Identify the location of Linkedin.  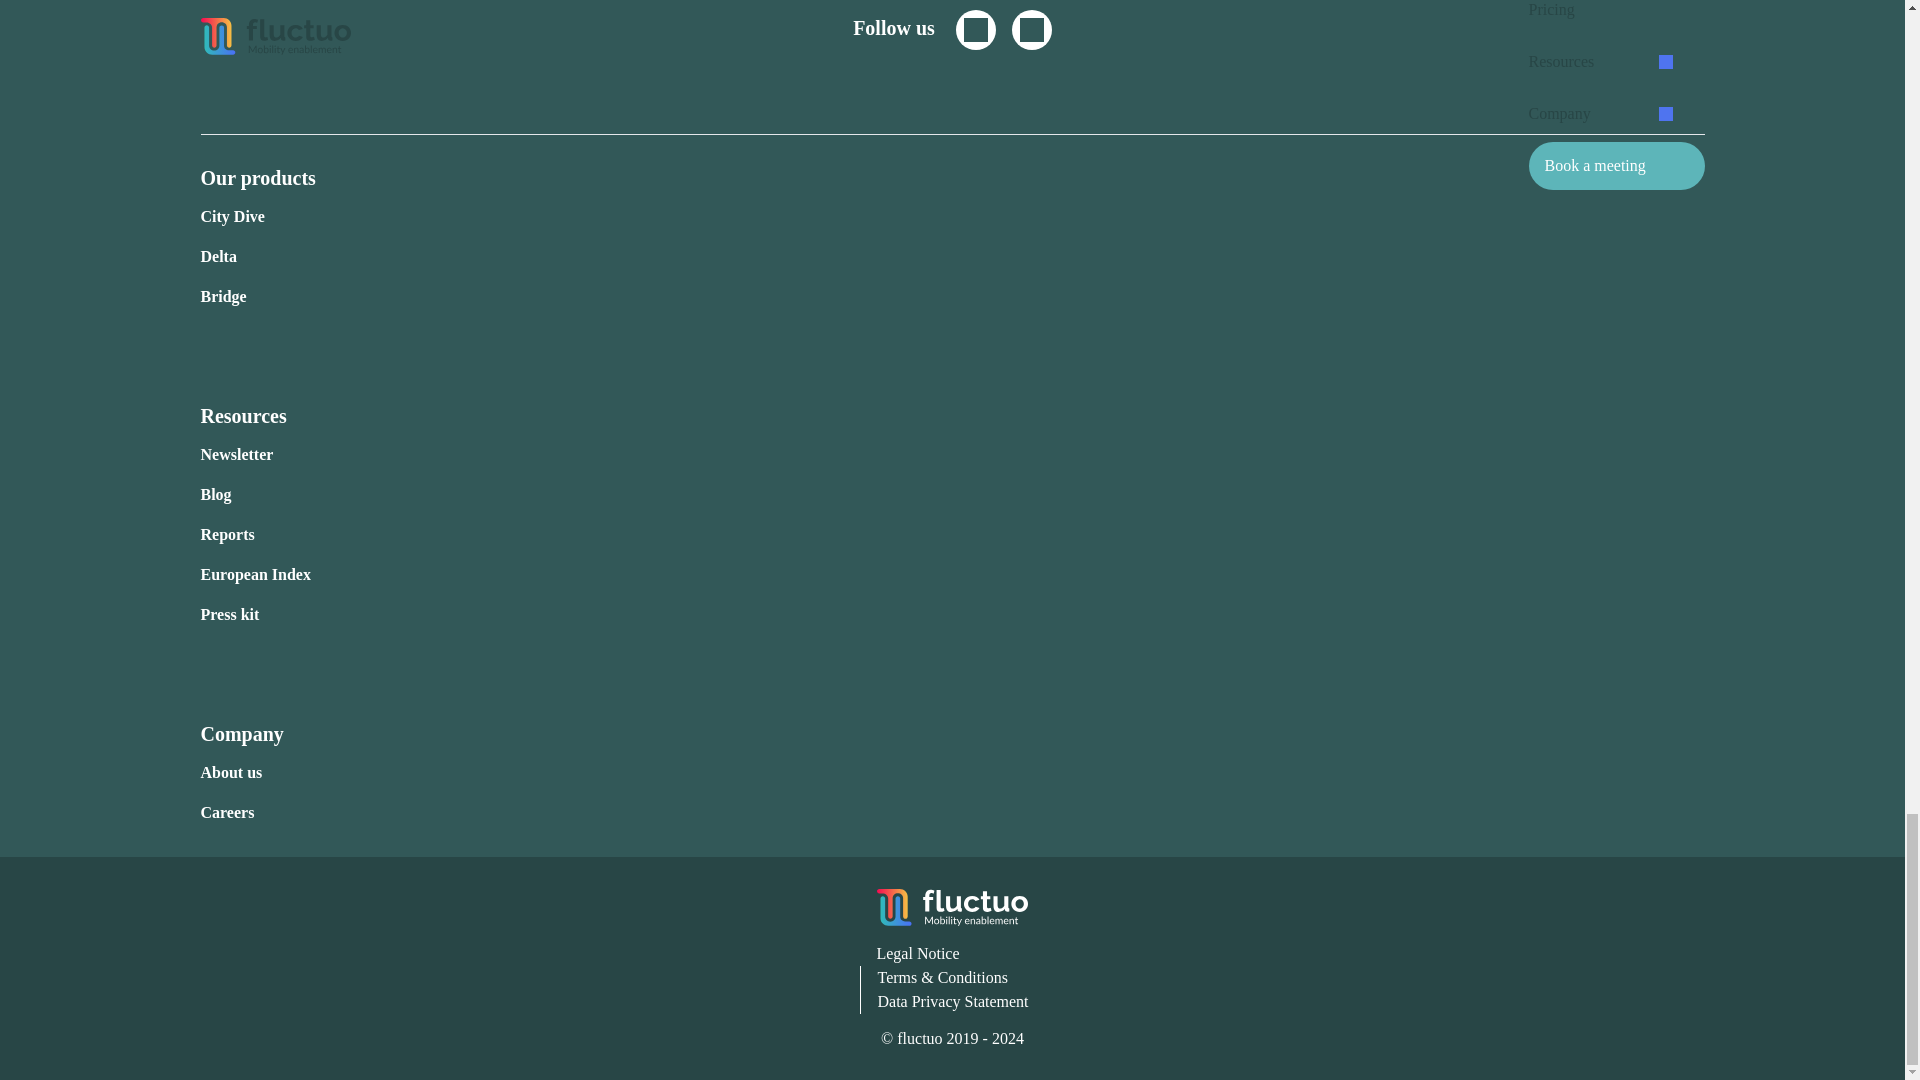
(1032, 29).